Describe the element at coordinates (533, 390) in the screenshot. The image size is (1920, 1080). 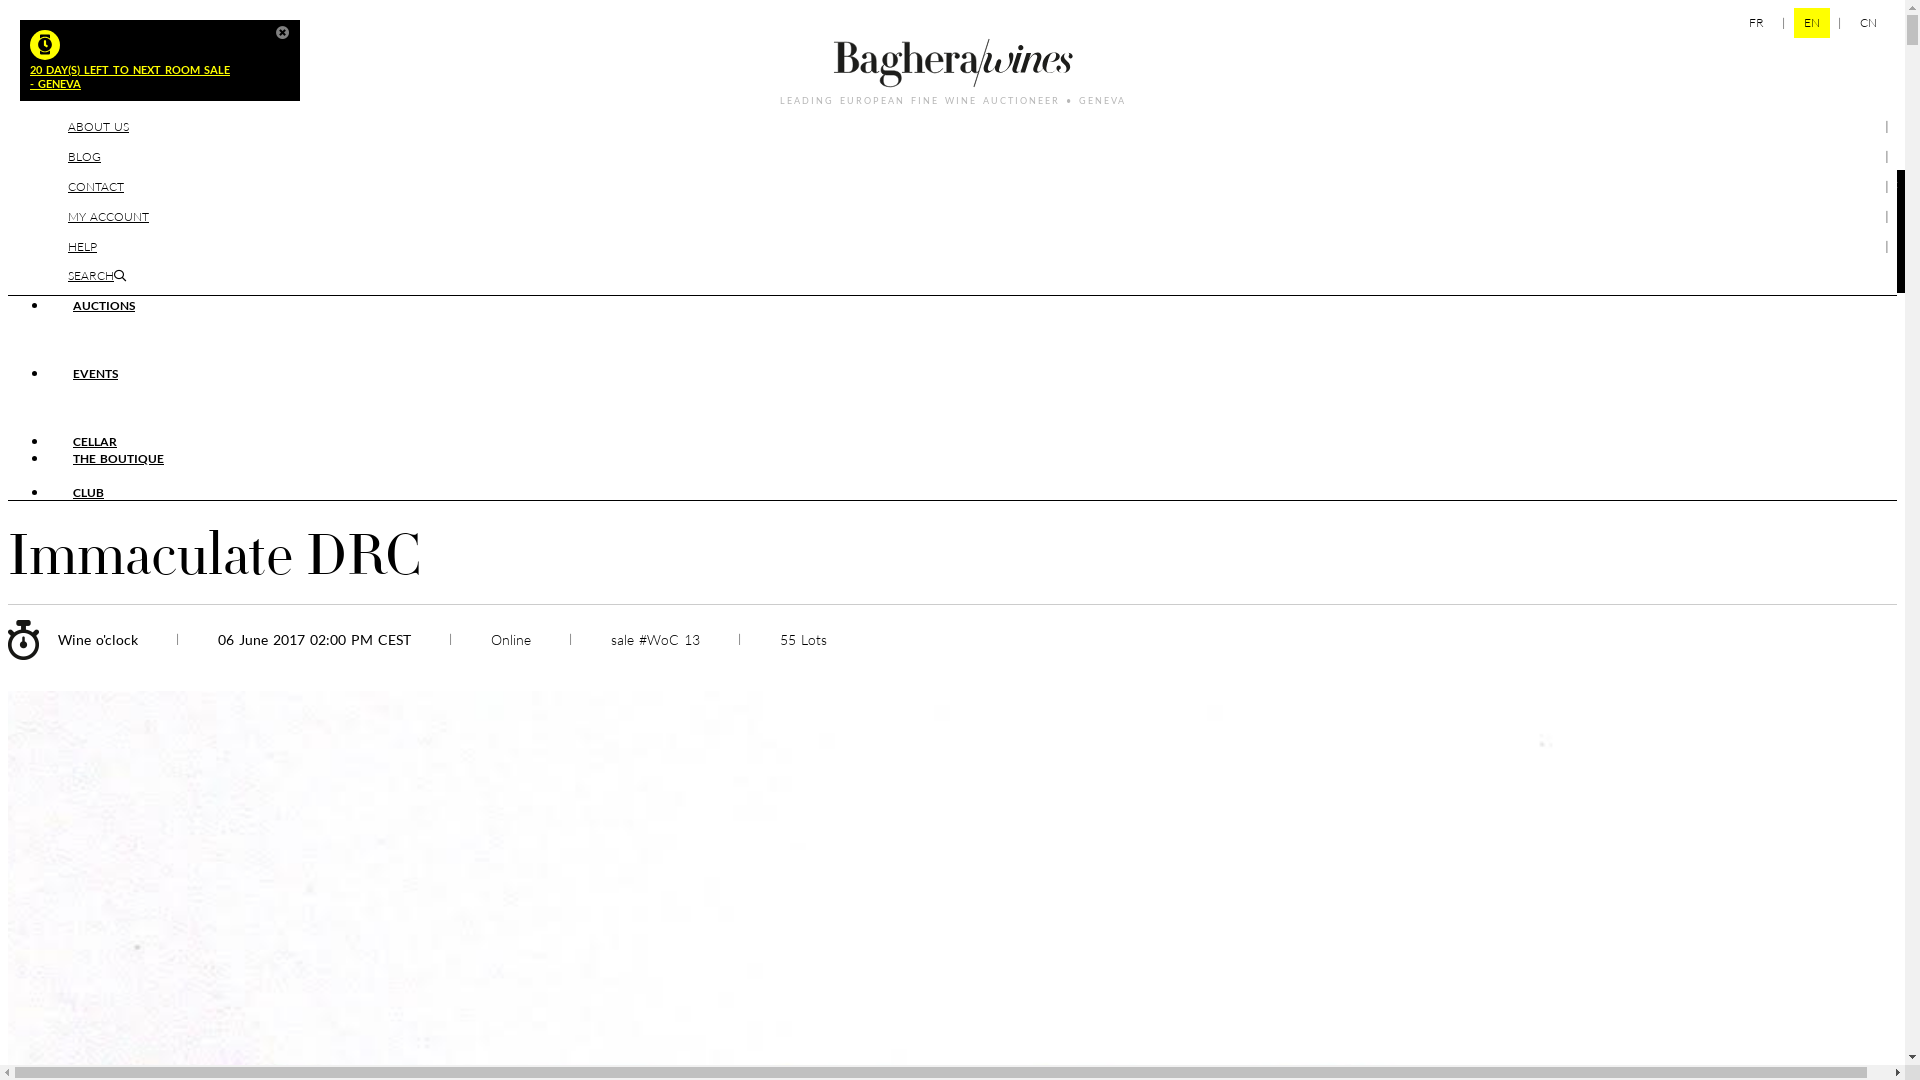
I see `SINGAPORE | KIPLING #6 PRIVATE DINNER SINGAPORE` at that location.